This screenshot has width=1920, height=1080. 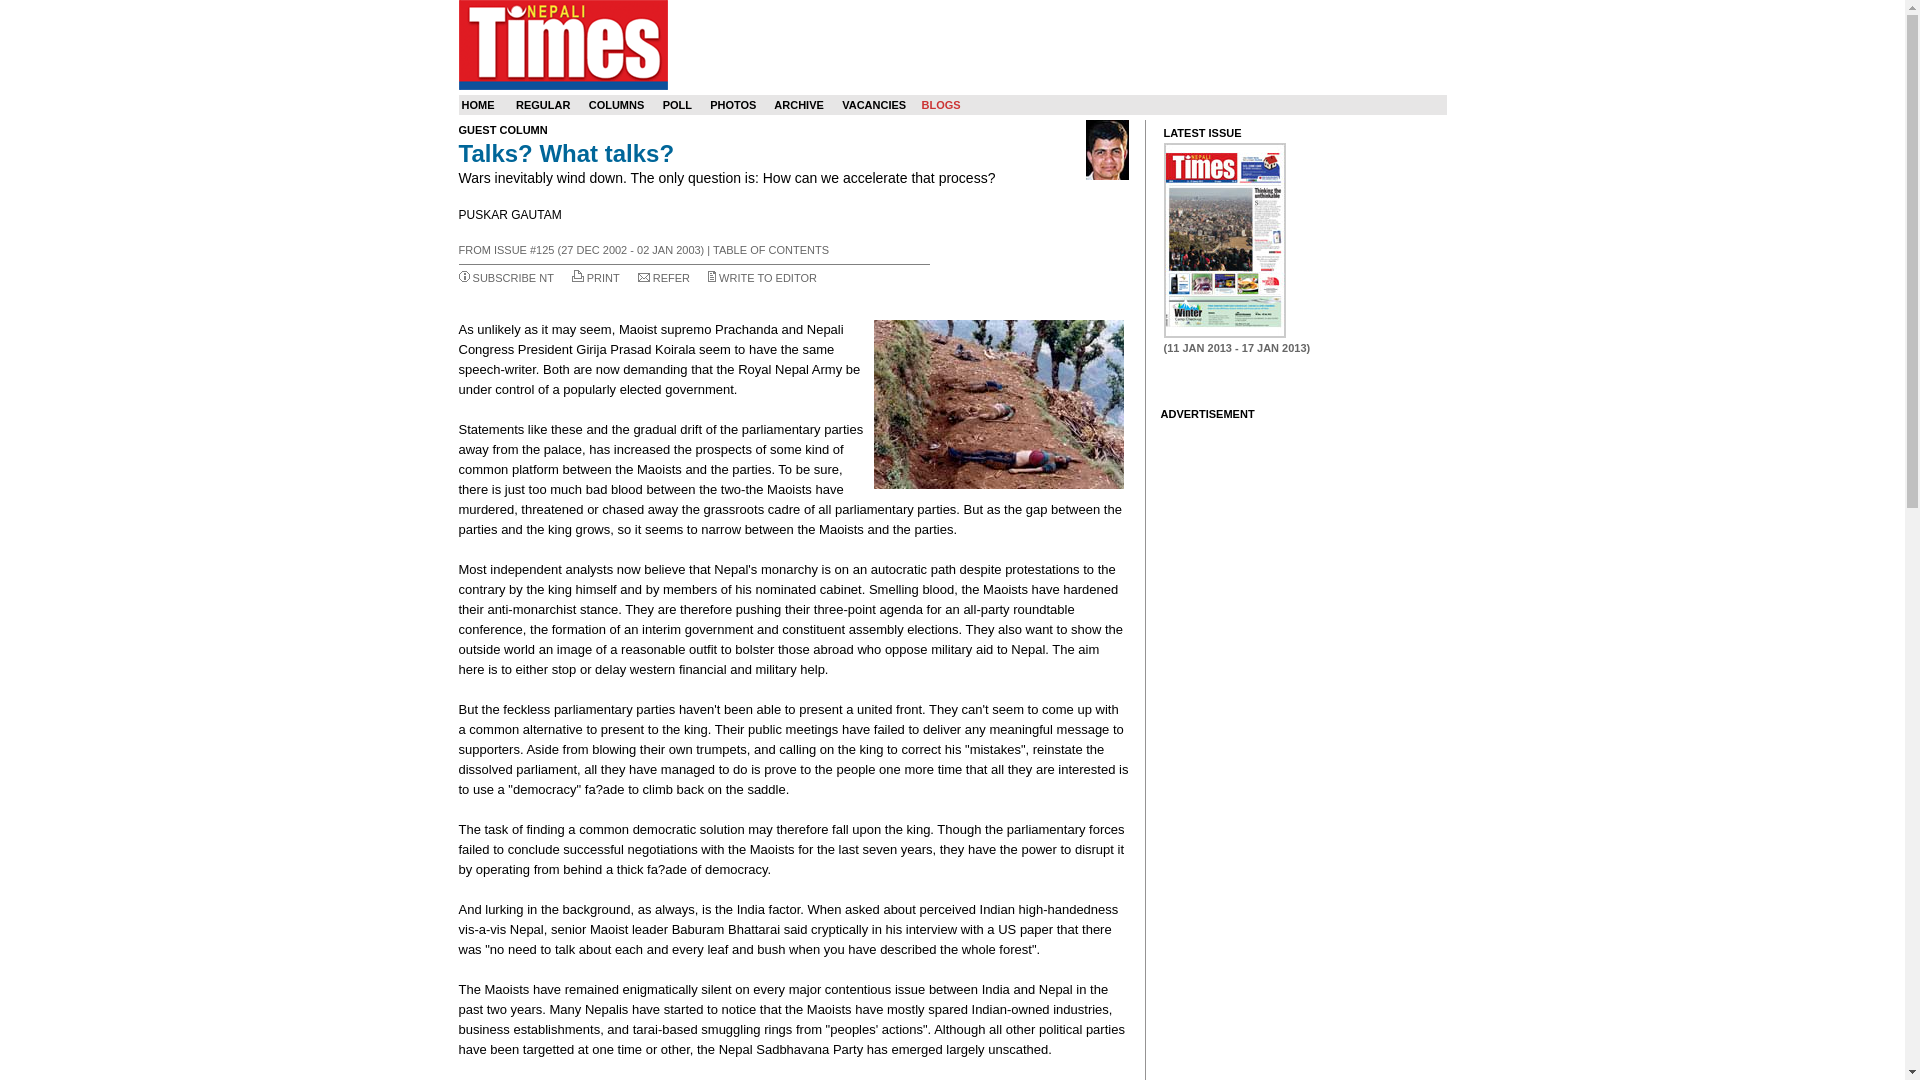 I want to click on HOME, so click(x=478, y=105).